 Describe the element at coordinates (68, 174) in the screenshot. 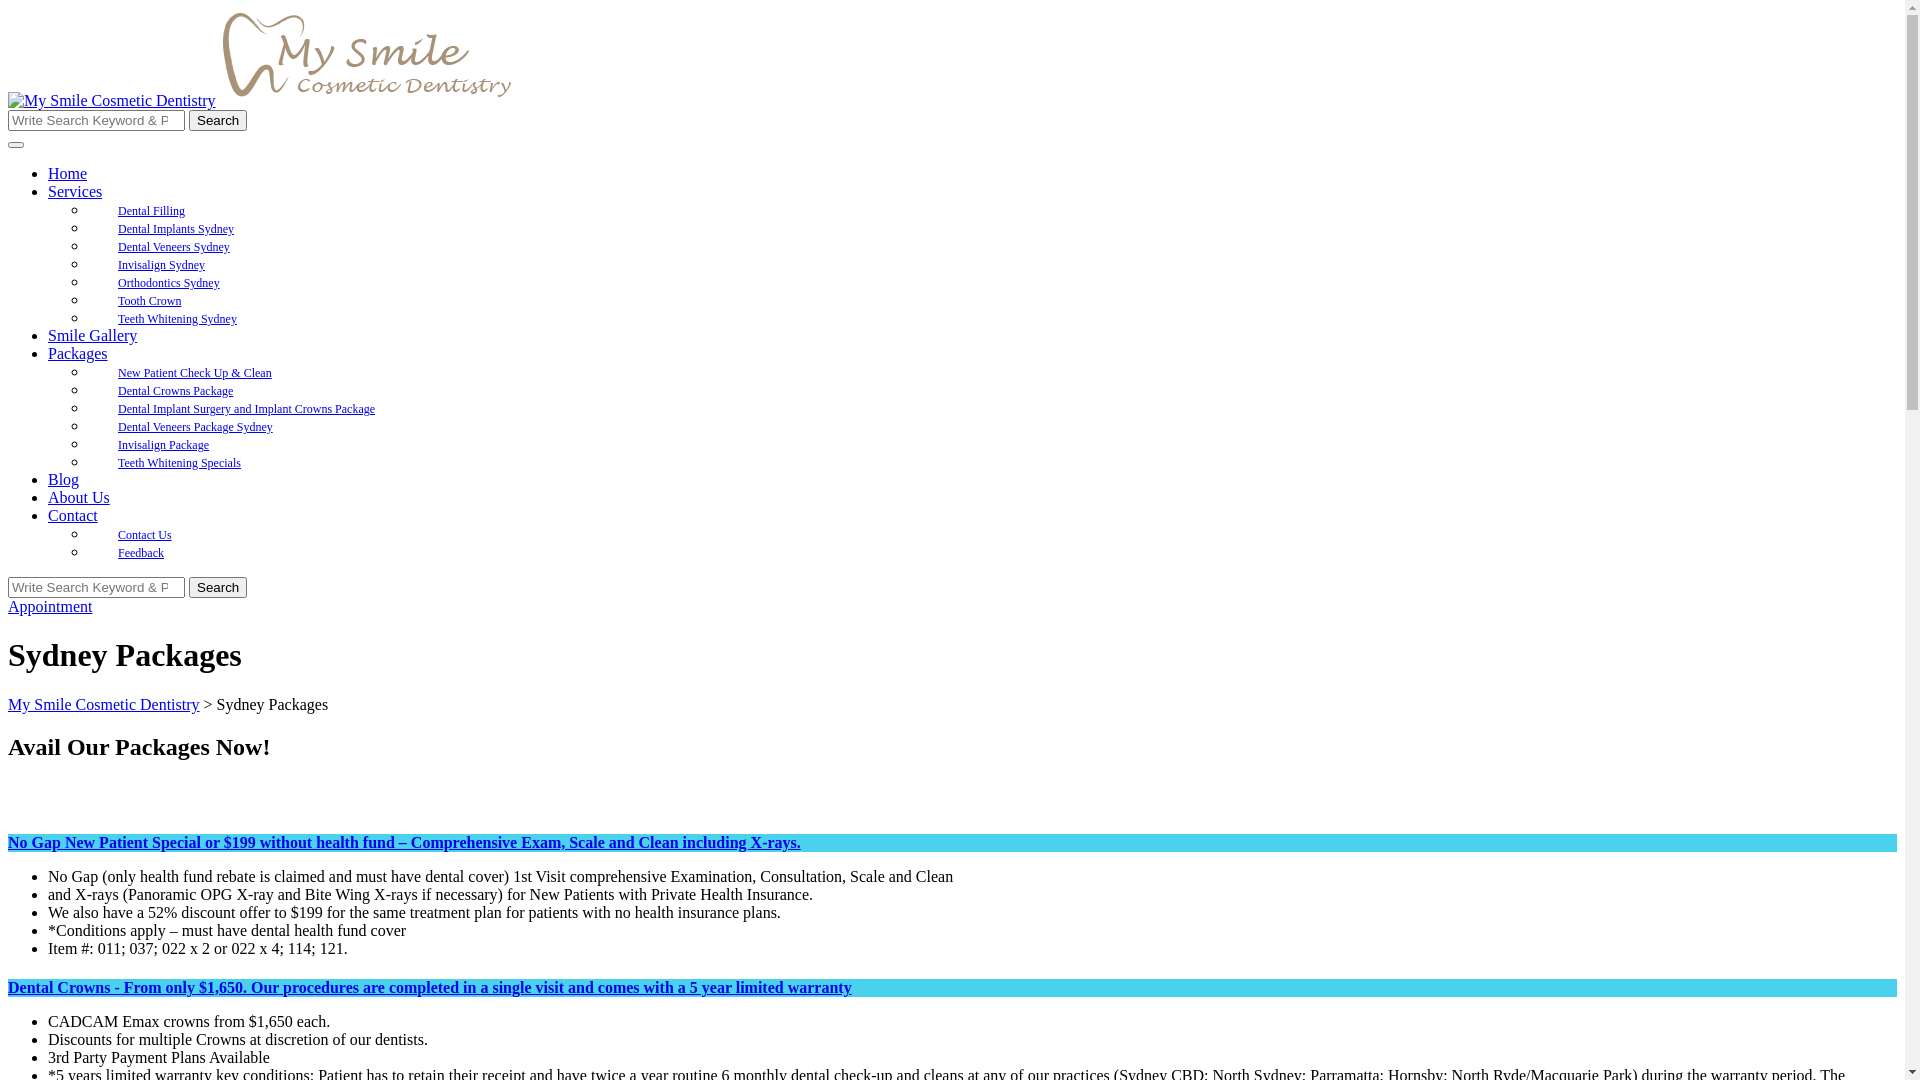

I see `Home` at that location.